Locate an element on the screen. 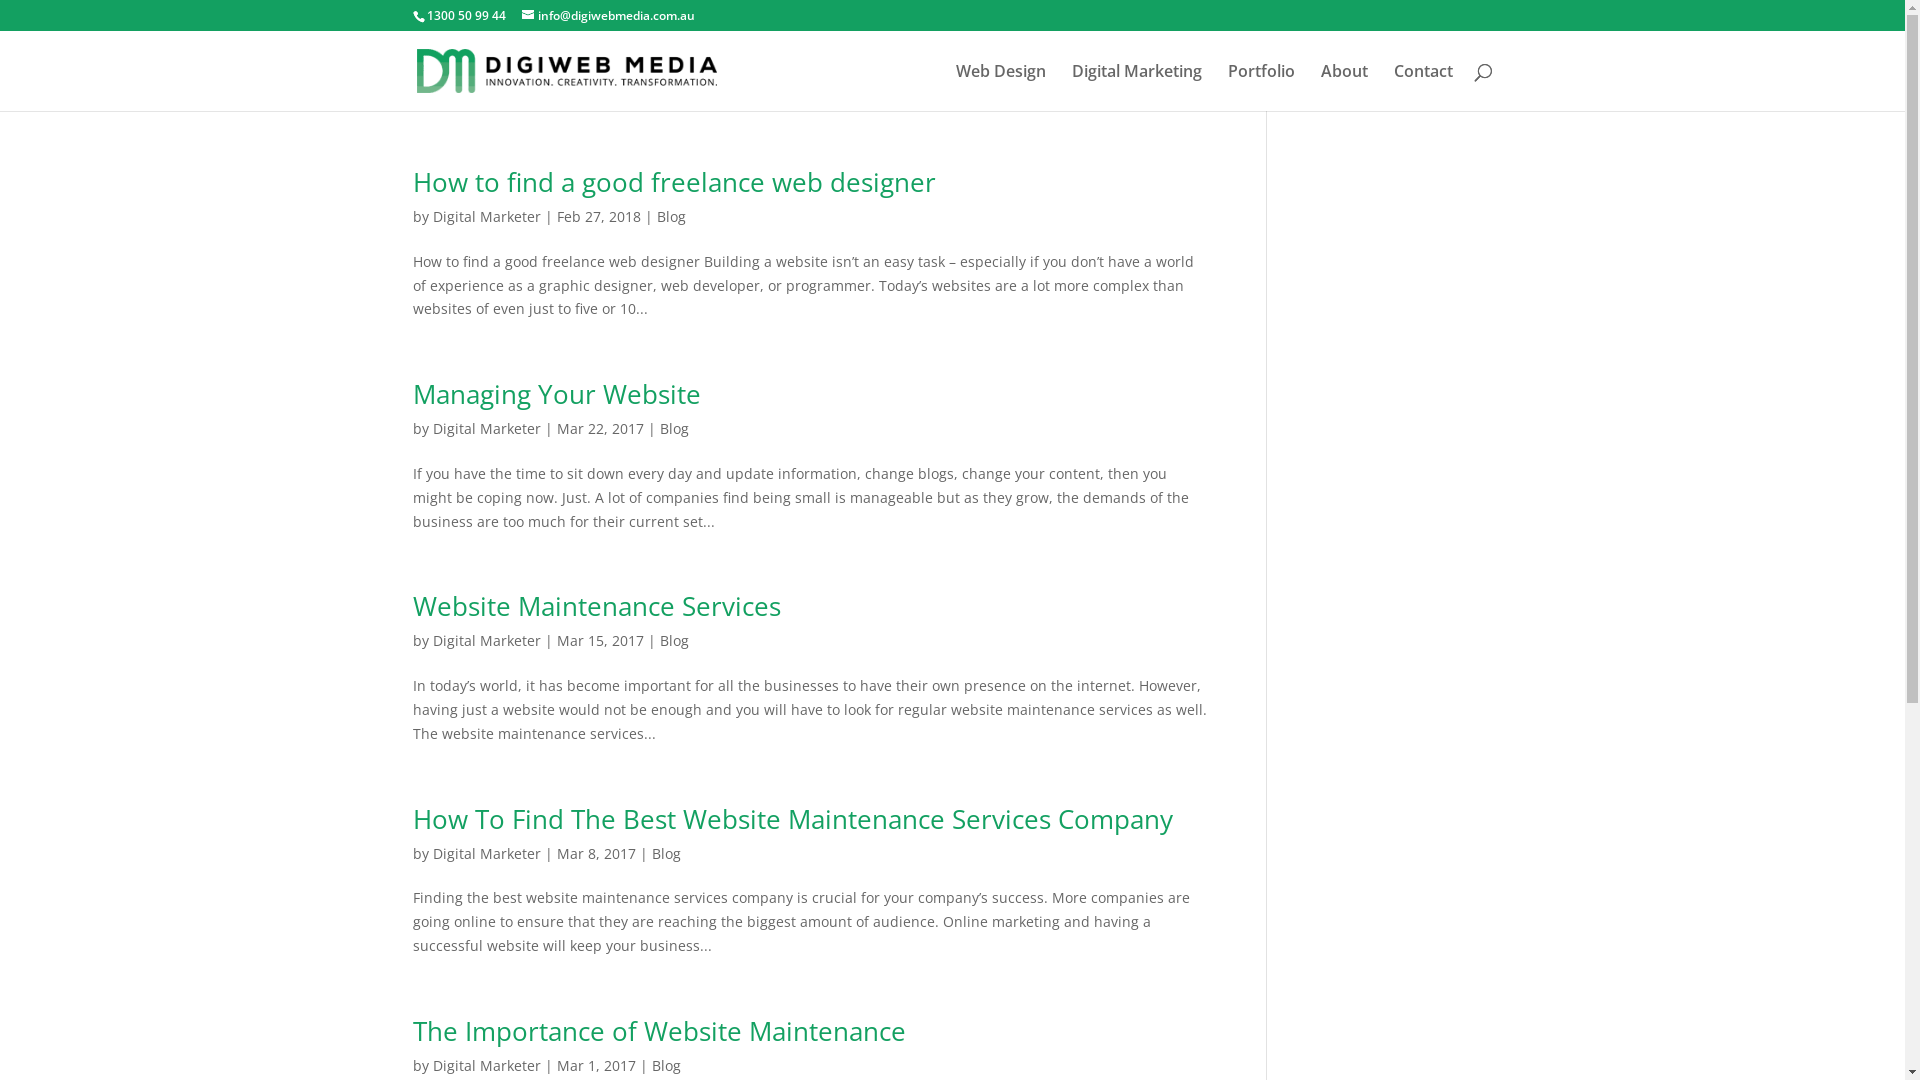 The width and height of the screenshot is (1920, 1080). Web Design is located at coordinates (1001, 88).